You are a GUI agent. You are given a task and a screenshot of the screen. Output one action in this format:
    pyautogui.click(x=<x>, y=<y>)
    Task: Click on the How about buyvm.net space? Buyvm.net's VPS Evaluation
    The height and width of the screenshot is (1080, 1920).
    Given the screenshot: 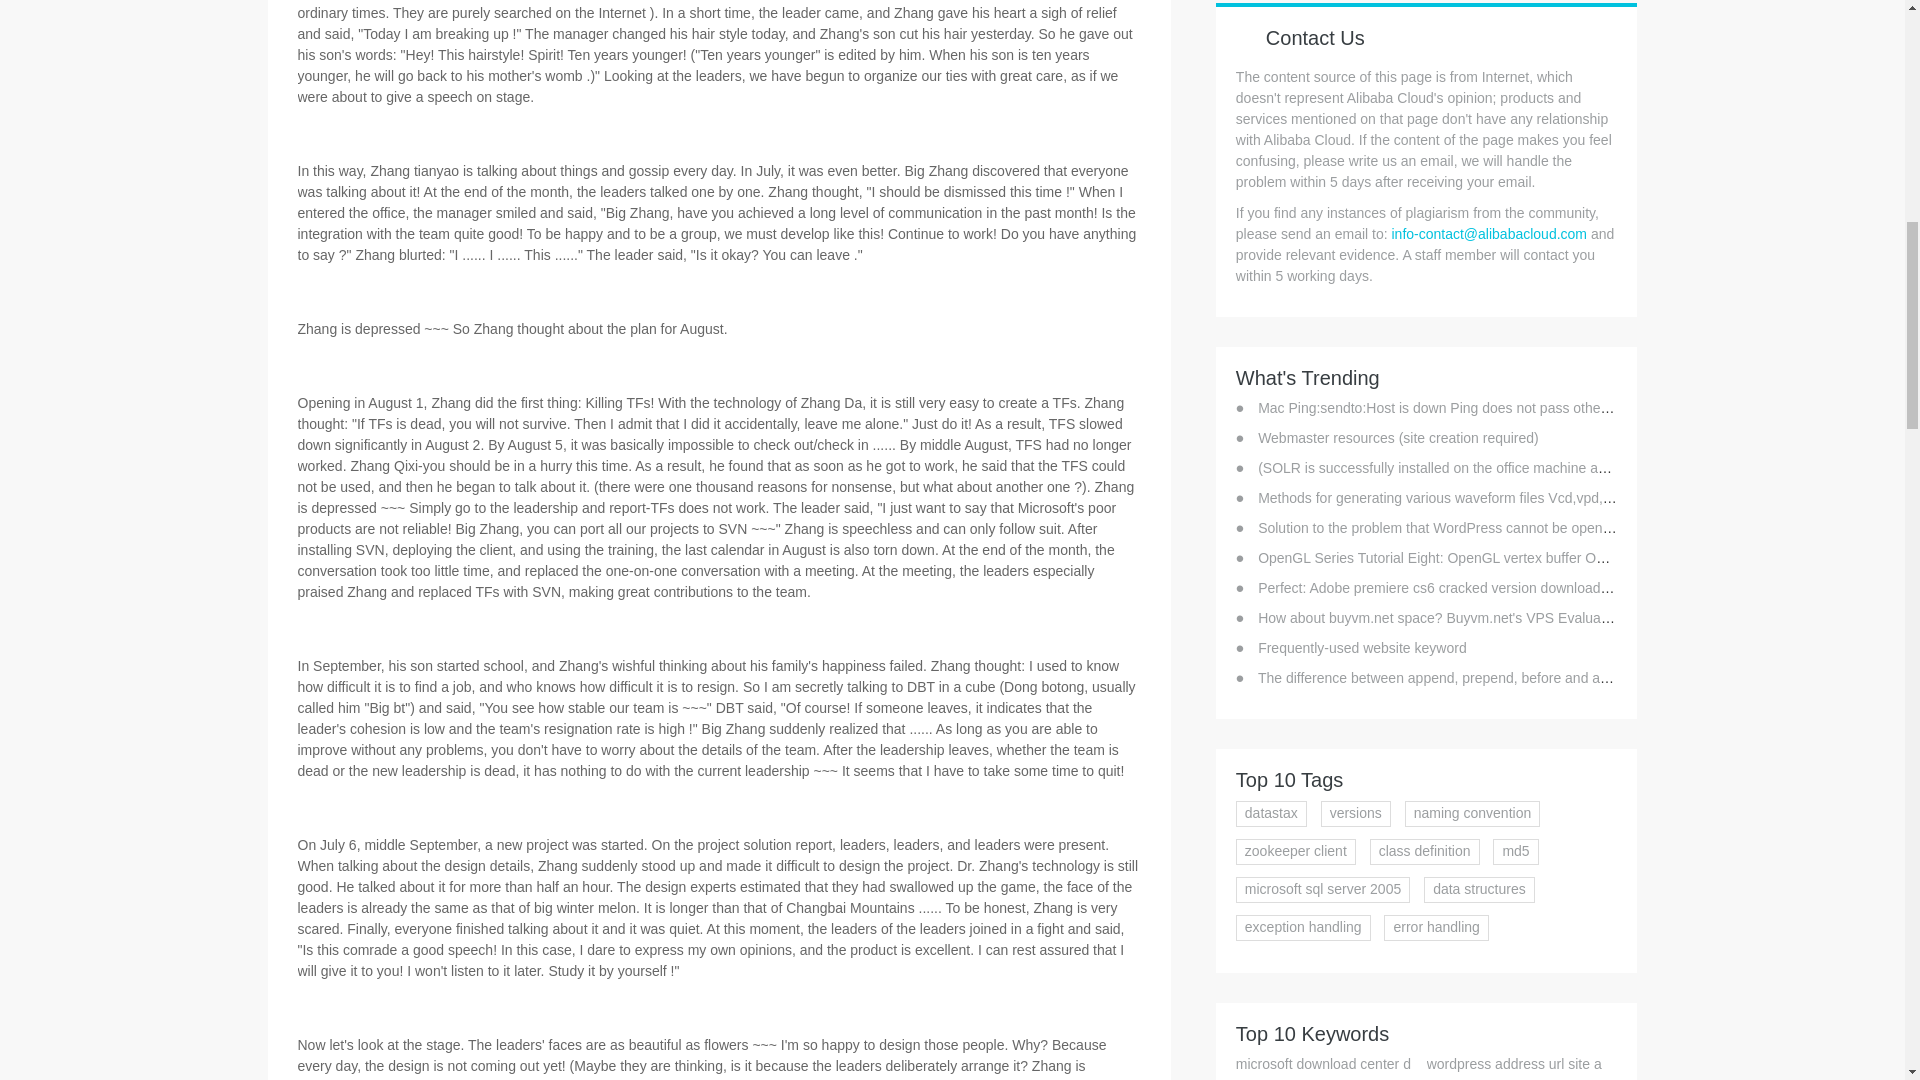 What is the action you would take?
    pyautogui.click(x=1440, y=618)
    